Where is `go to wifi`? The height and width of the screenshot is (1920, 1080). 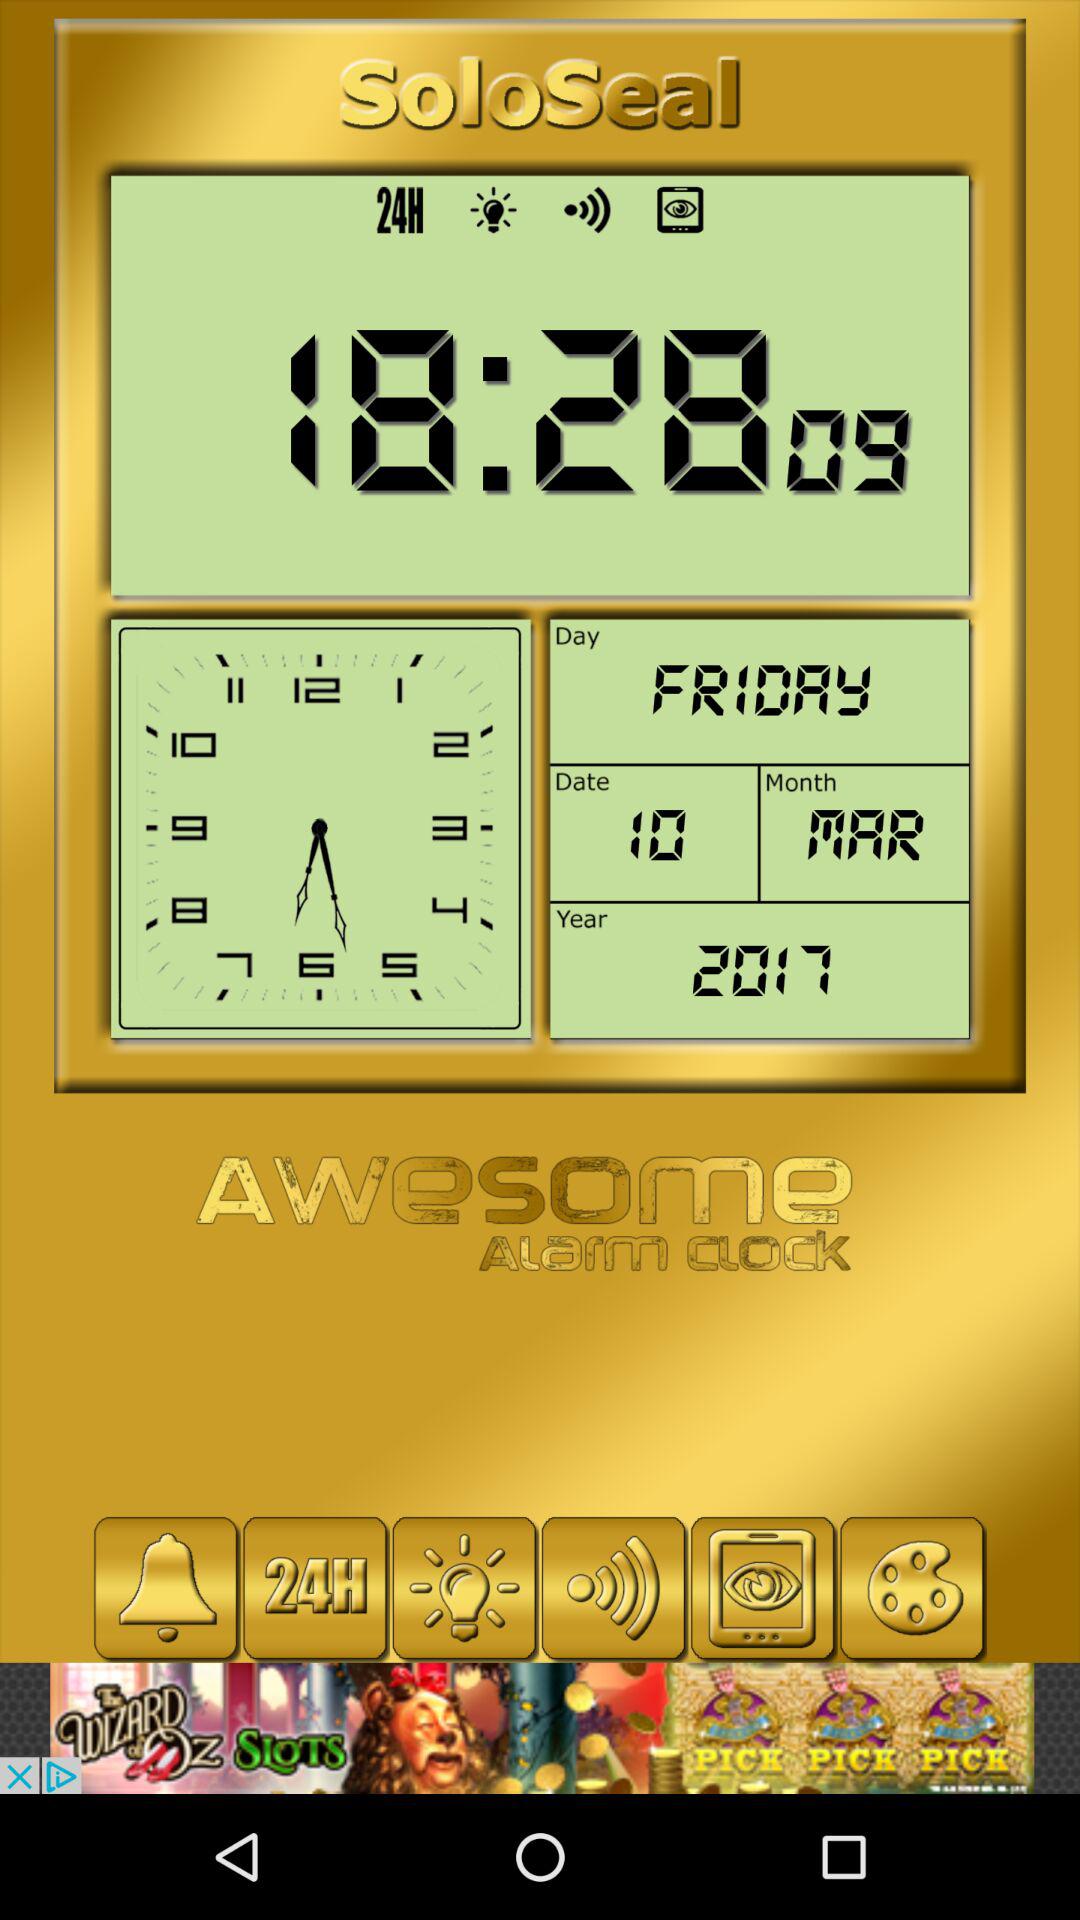
go to wifi is located at coordinates (614, 1588).